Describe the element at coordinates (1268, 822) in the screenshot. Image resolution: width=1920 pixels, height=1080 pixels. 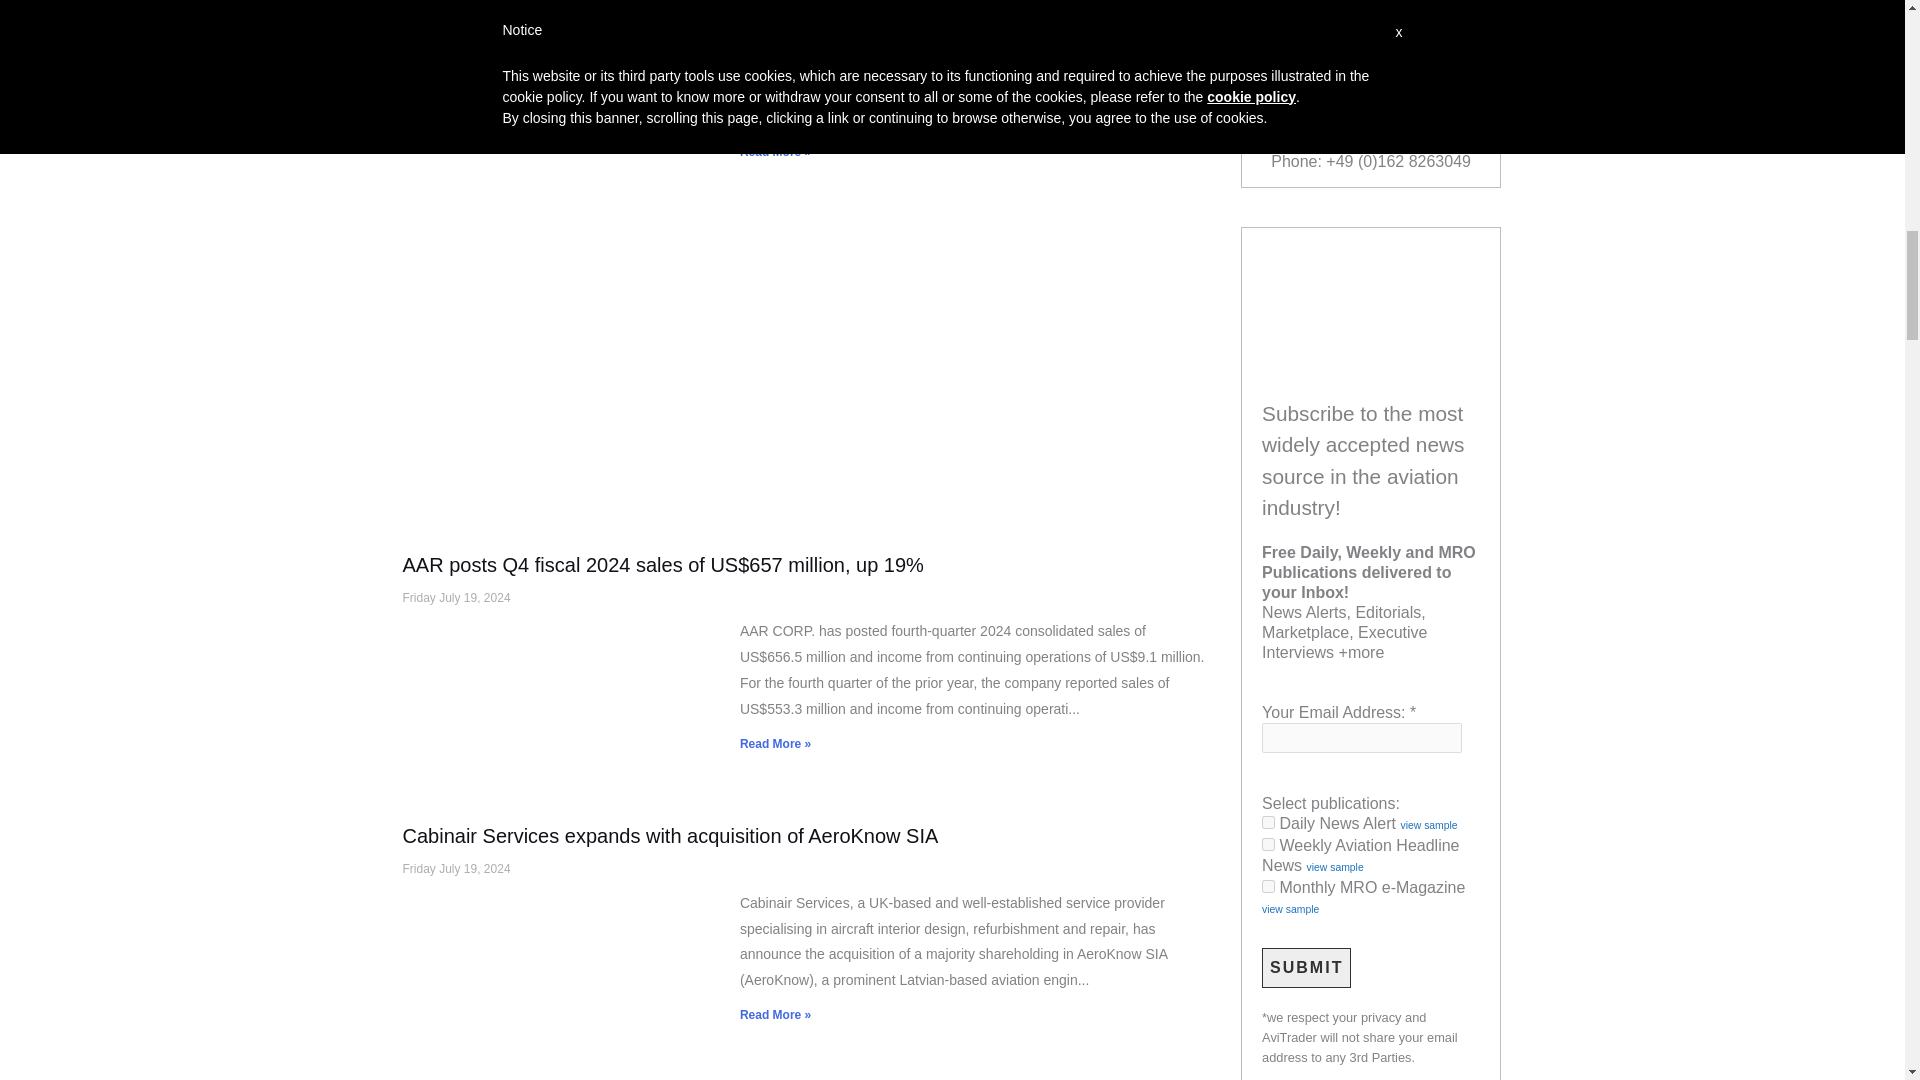
I see `10` at that location.